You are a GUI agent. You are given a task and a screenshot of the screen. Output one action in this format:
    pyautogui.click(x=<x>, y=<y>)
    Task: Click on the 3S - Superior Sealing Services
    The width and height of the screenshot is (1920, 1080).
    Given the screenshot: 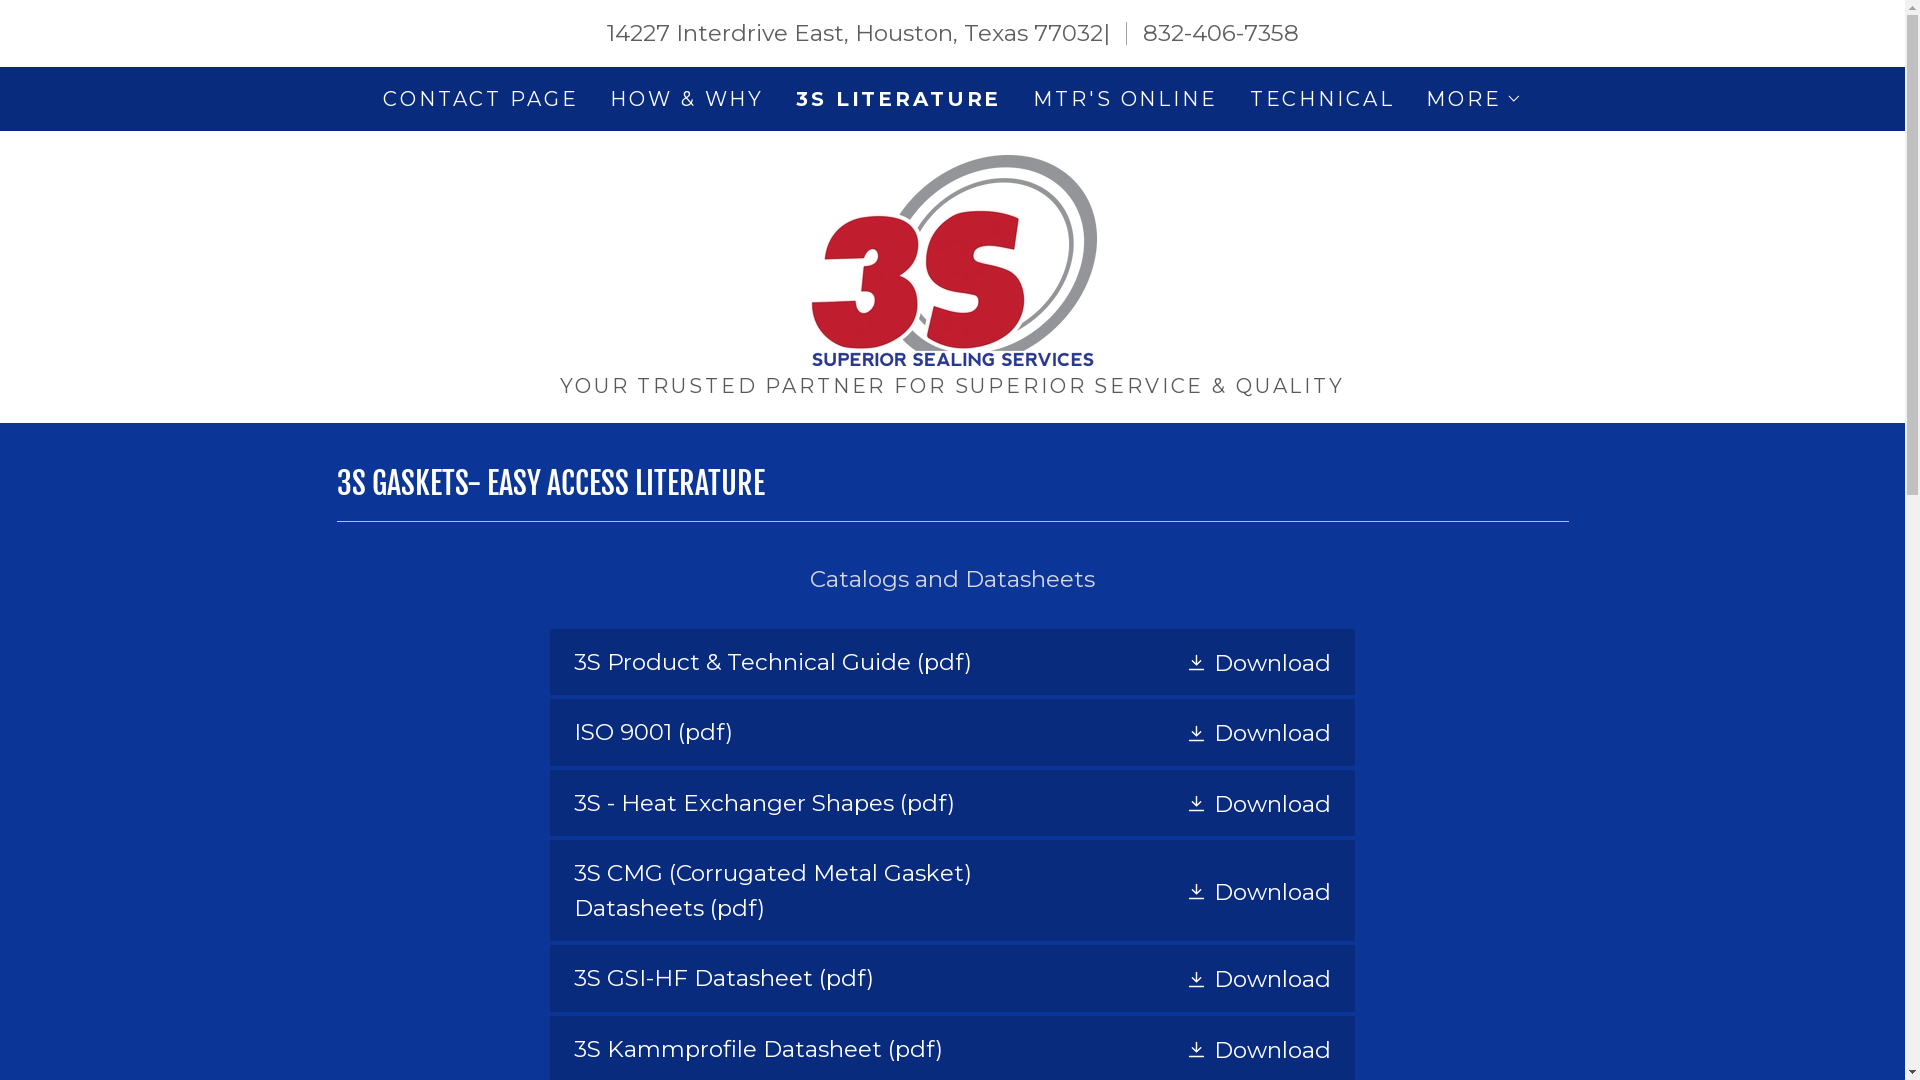 What is the action you would take?
    pyautogui.click(x=952, y=258)
    